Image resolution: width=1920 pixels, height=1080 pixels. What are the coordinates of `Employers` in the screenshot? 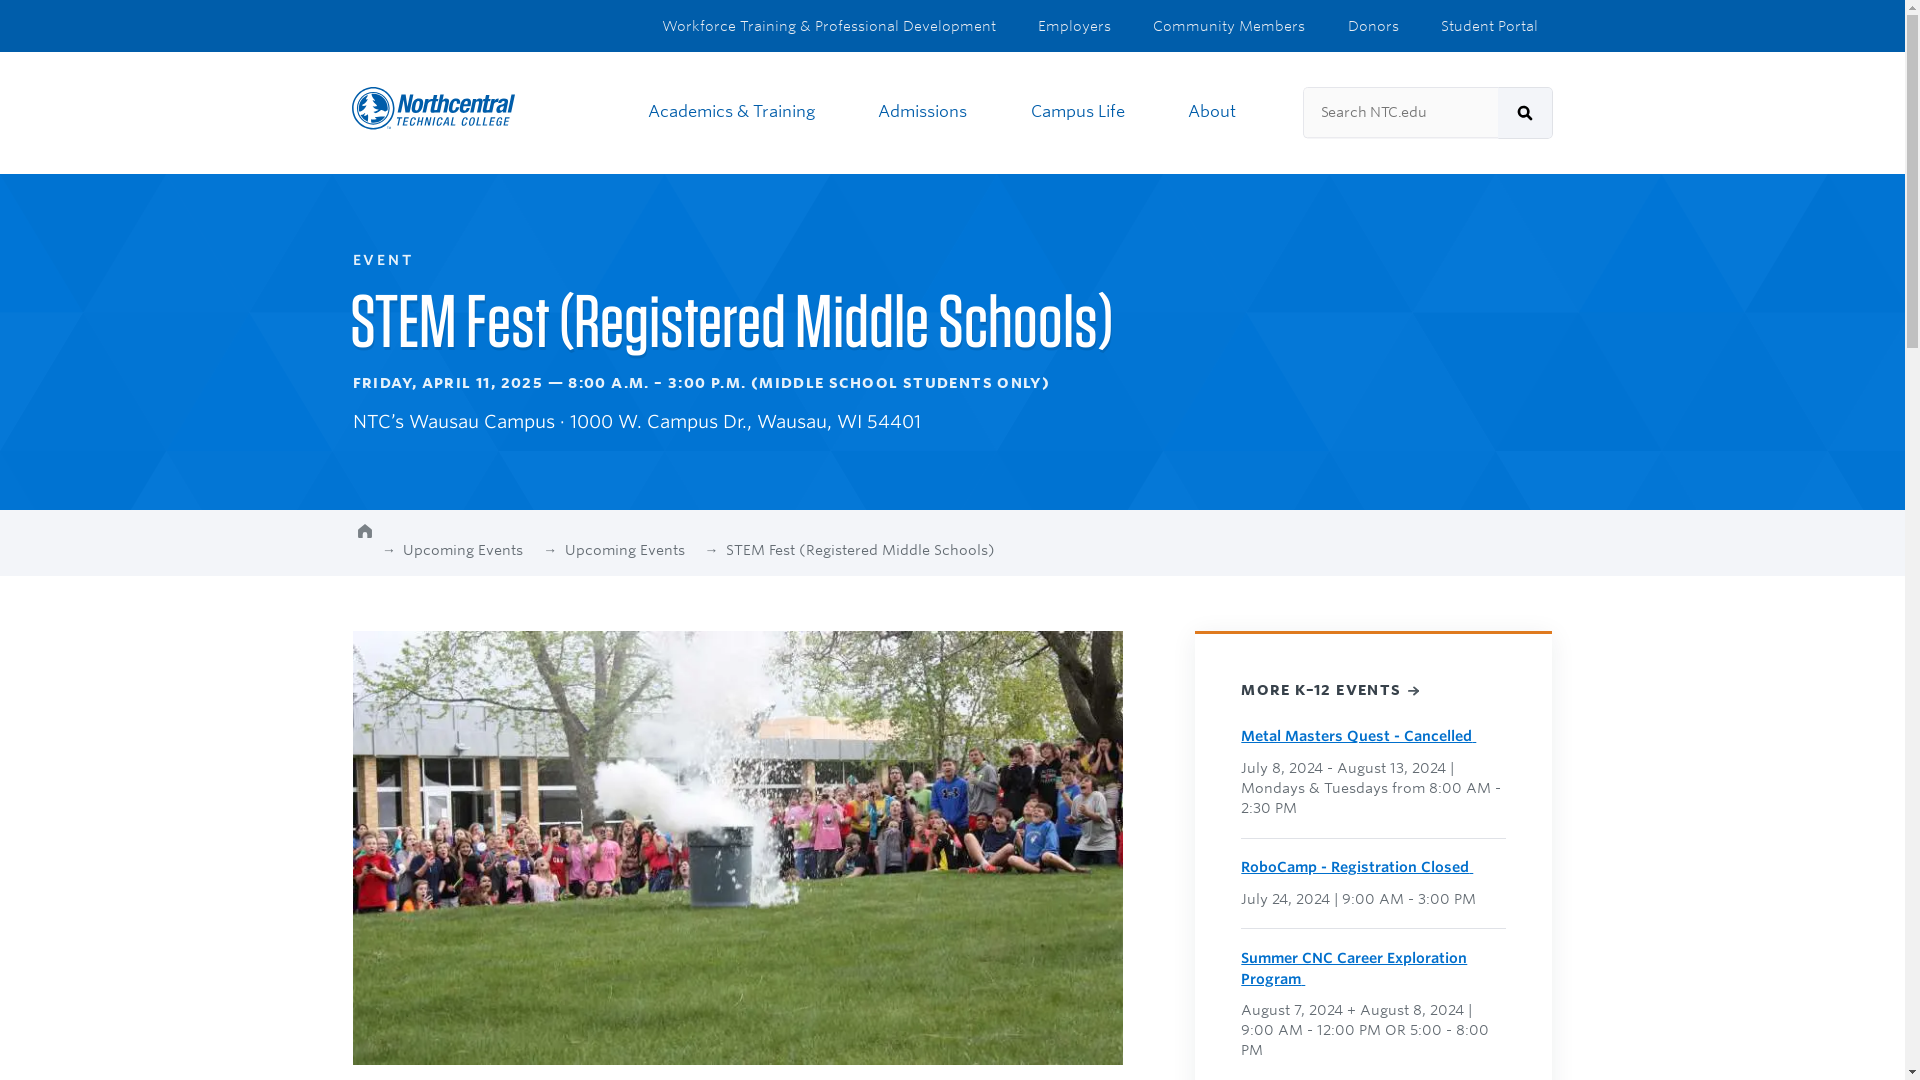 It's located at (1080, 26).